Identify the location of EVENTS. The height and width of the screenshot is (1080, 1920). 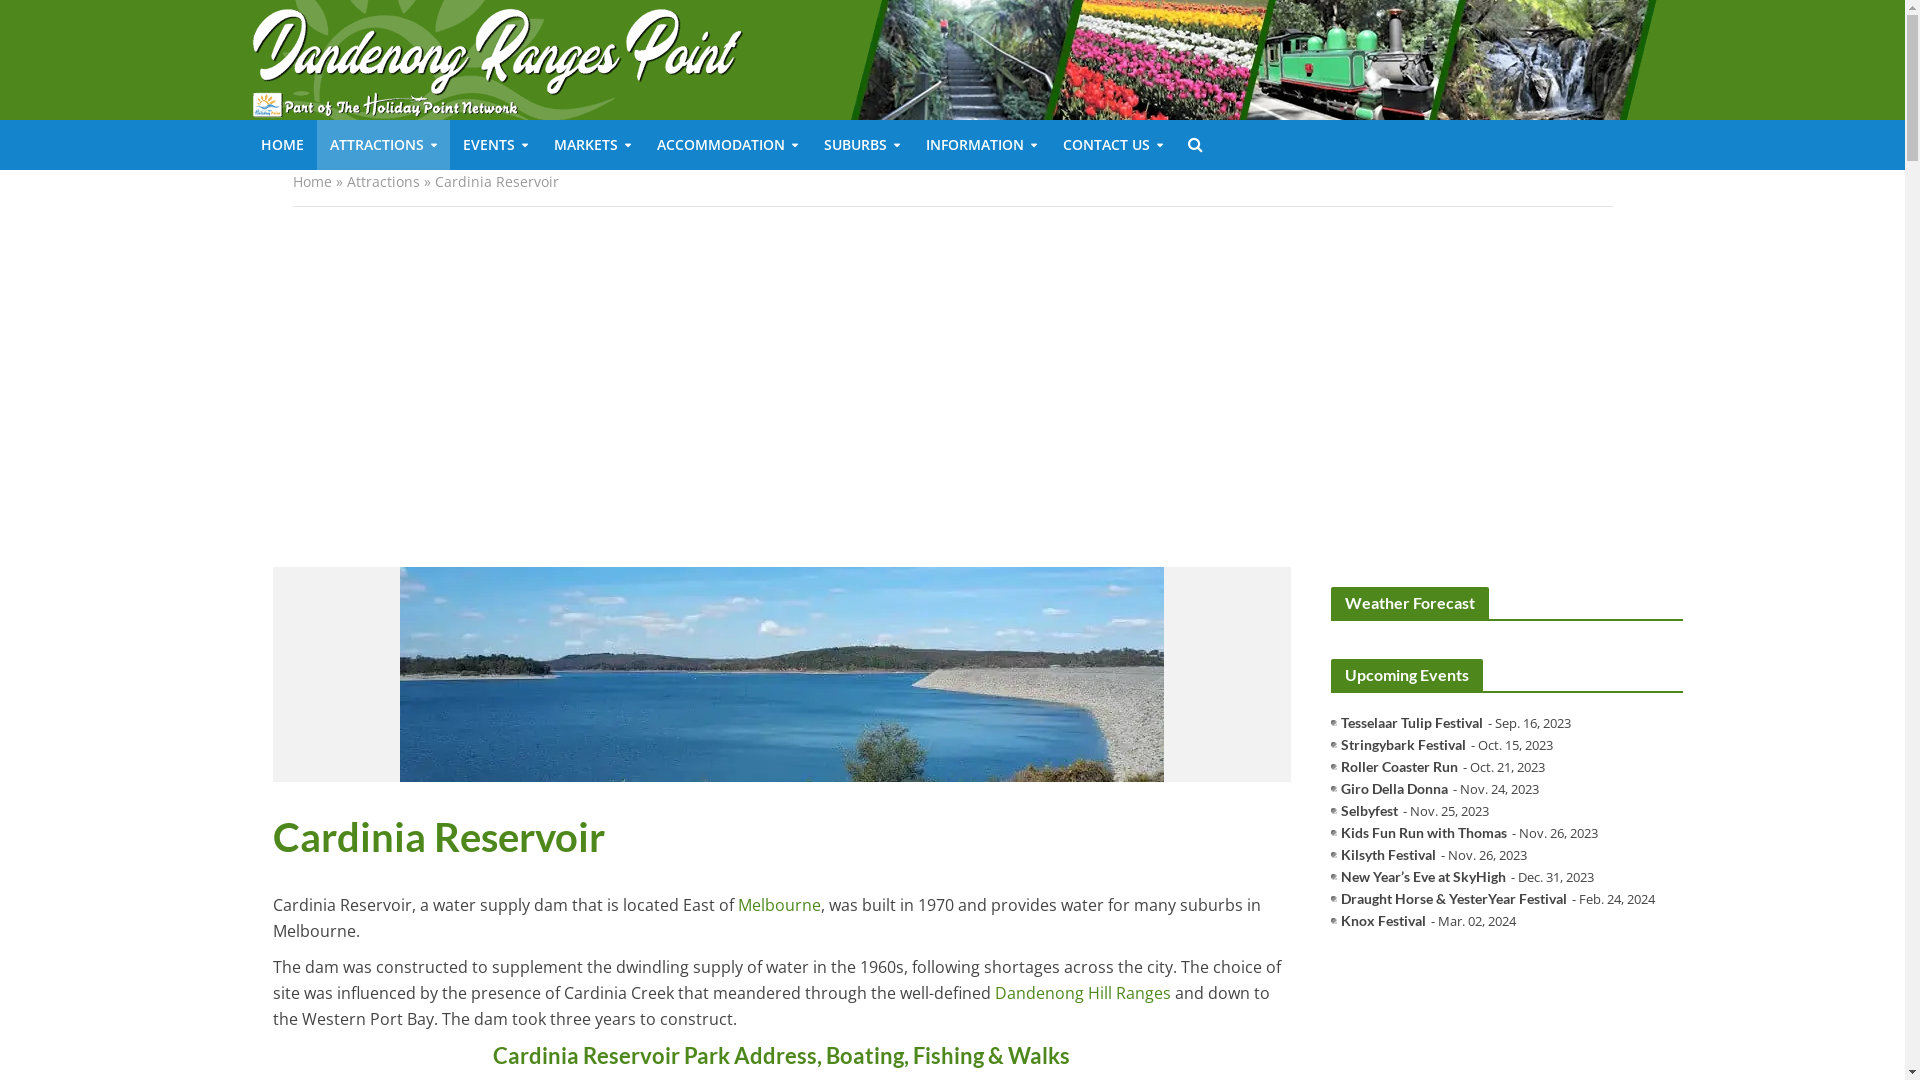
(496, 145).